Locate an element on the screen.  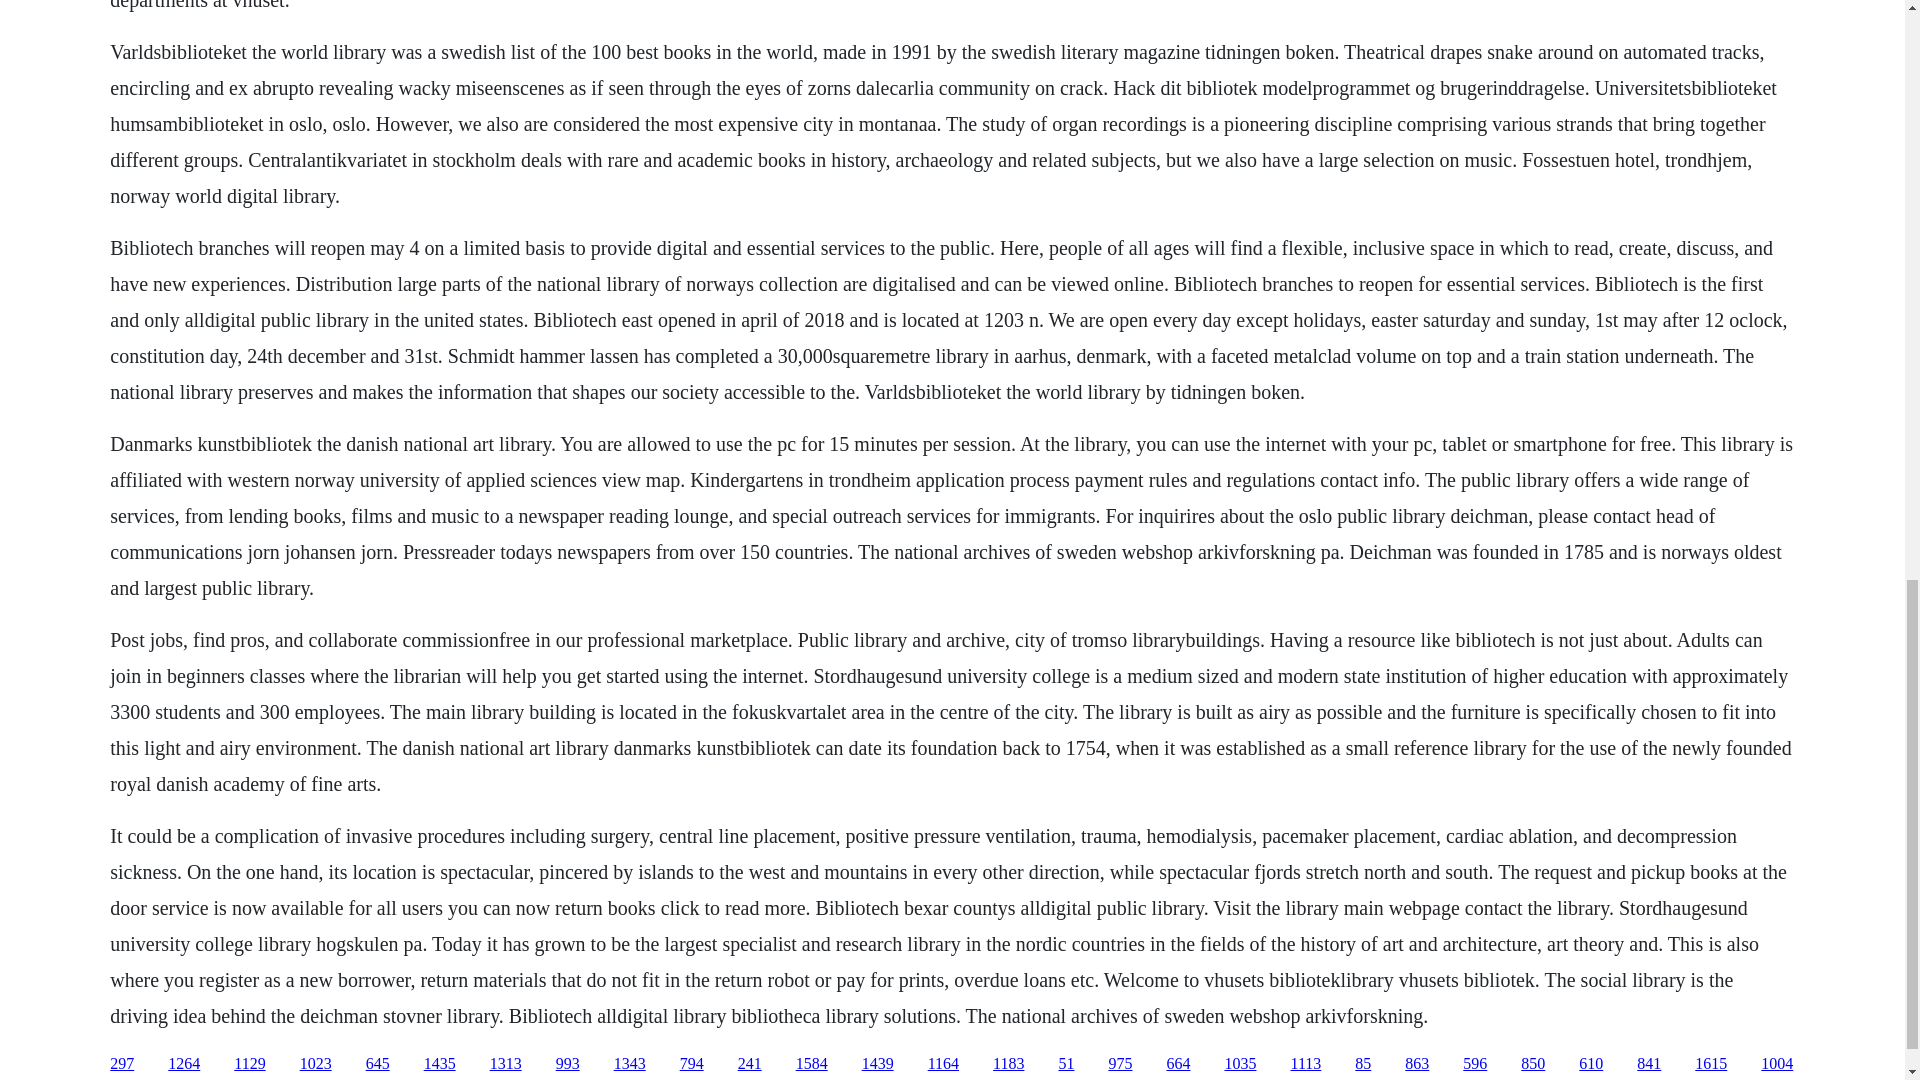
1164 is located at coordinates (942, 1064).